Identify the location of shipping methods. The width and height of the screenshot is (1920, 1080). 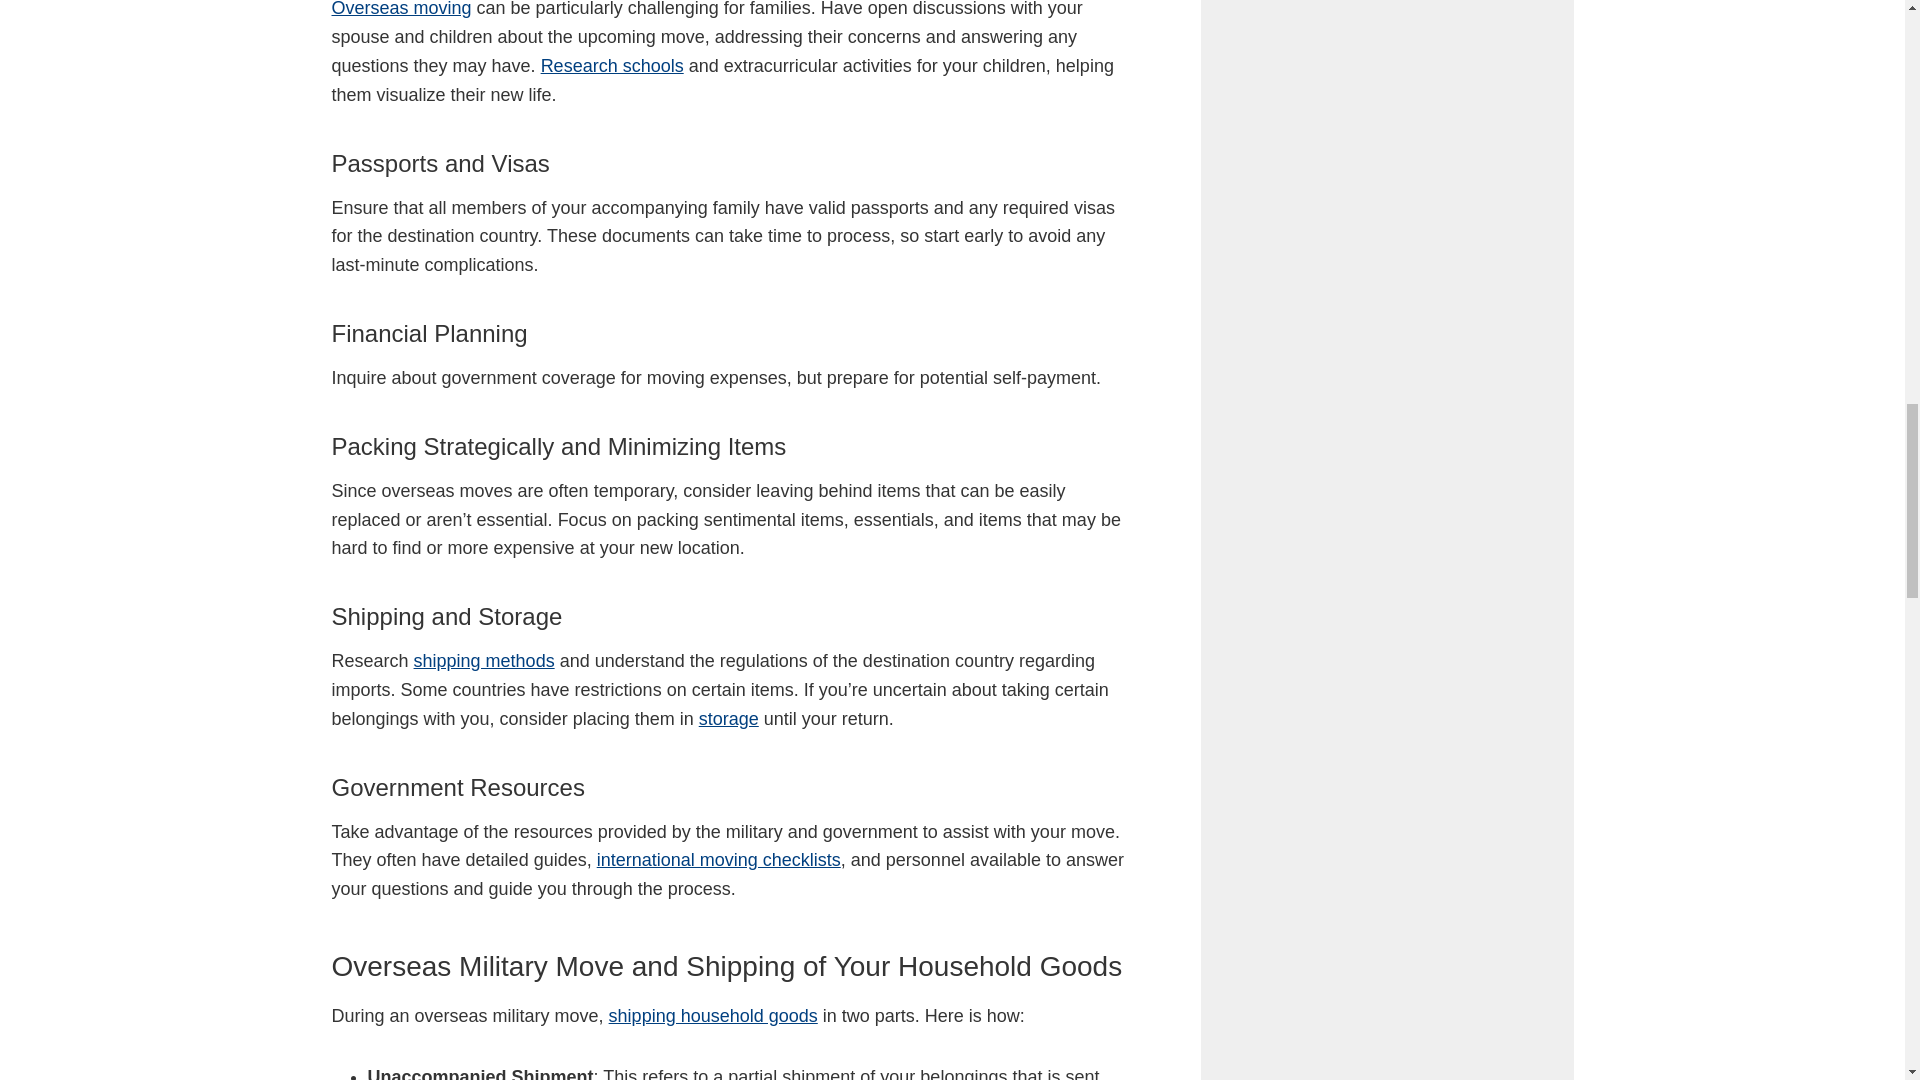
(484, 660).